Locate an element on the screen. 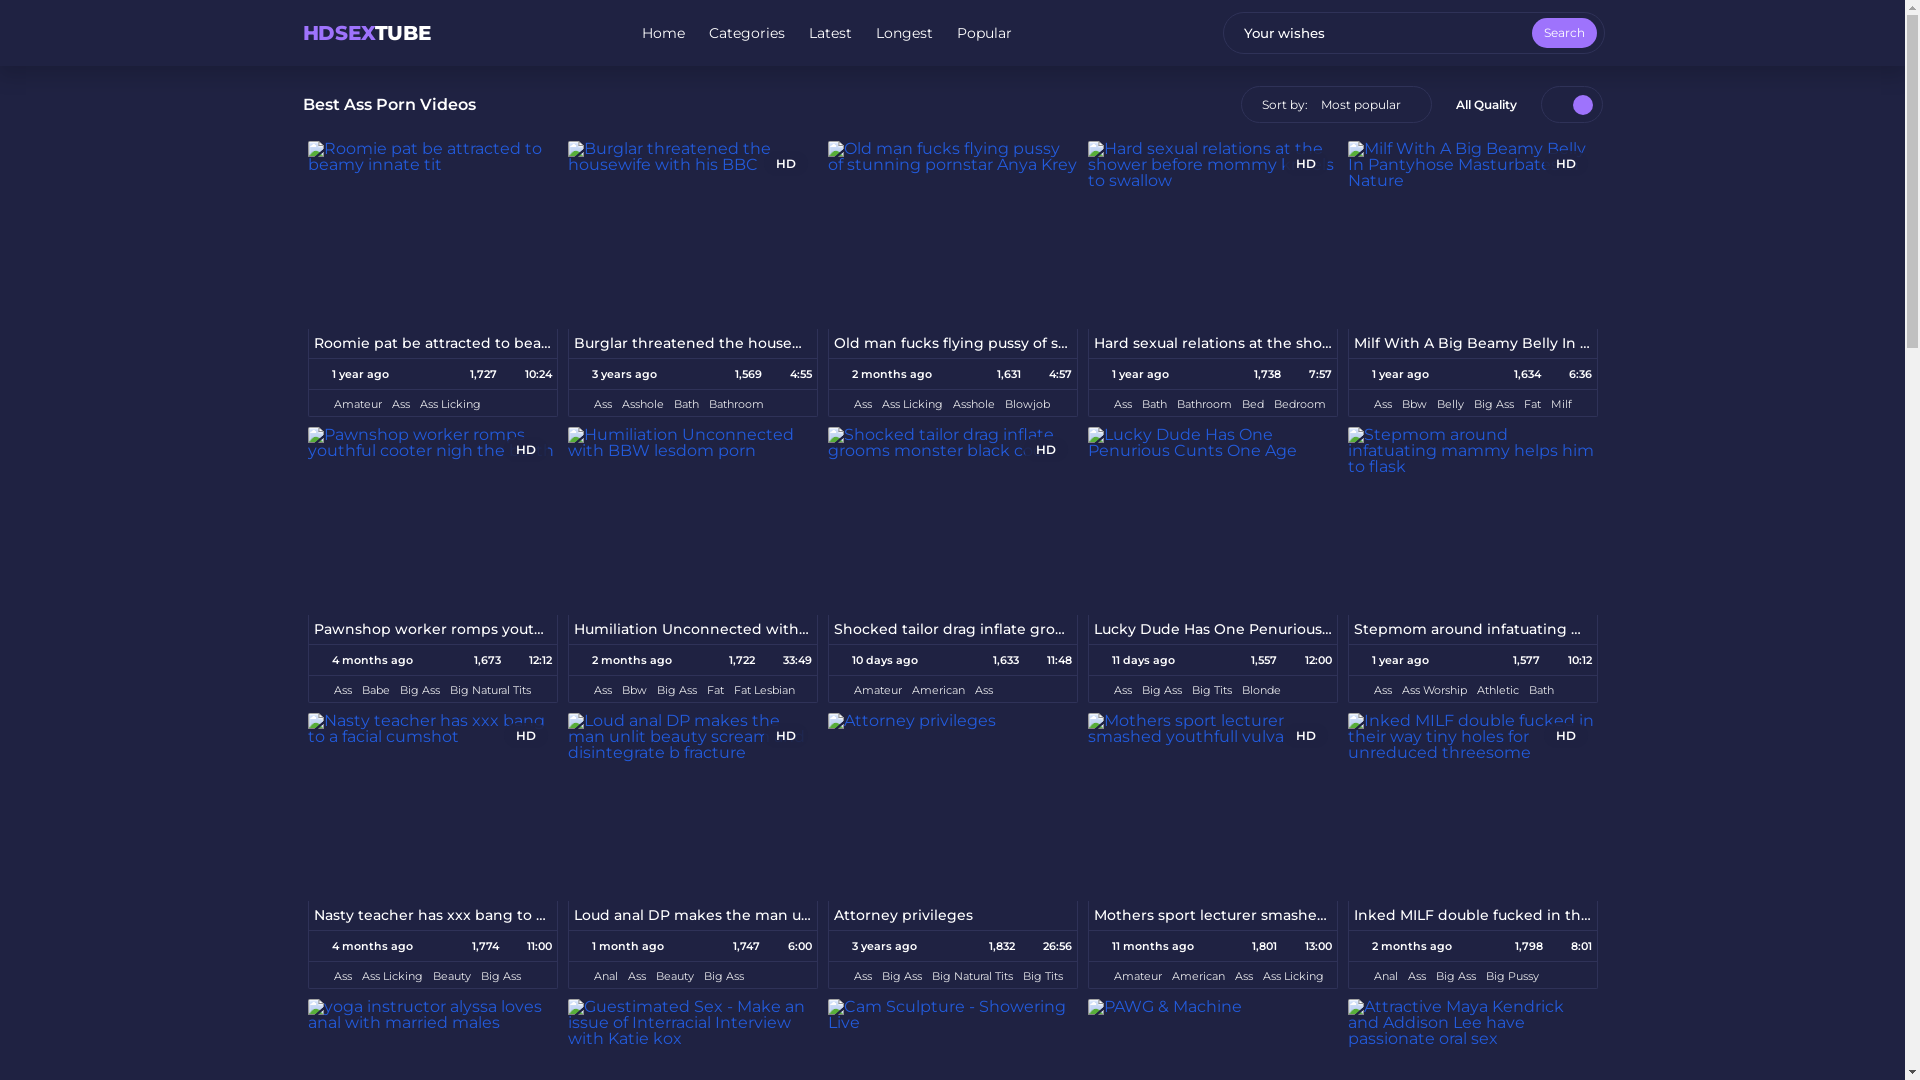  Big Ass is located at coordinates (1162, 690).